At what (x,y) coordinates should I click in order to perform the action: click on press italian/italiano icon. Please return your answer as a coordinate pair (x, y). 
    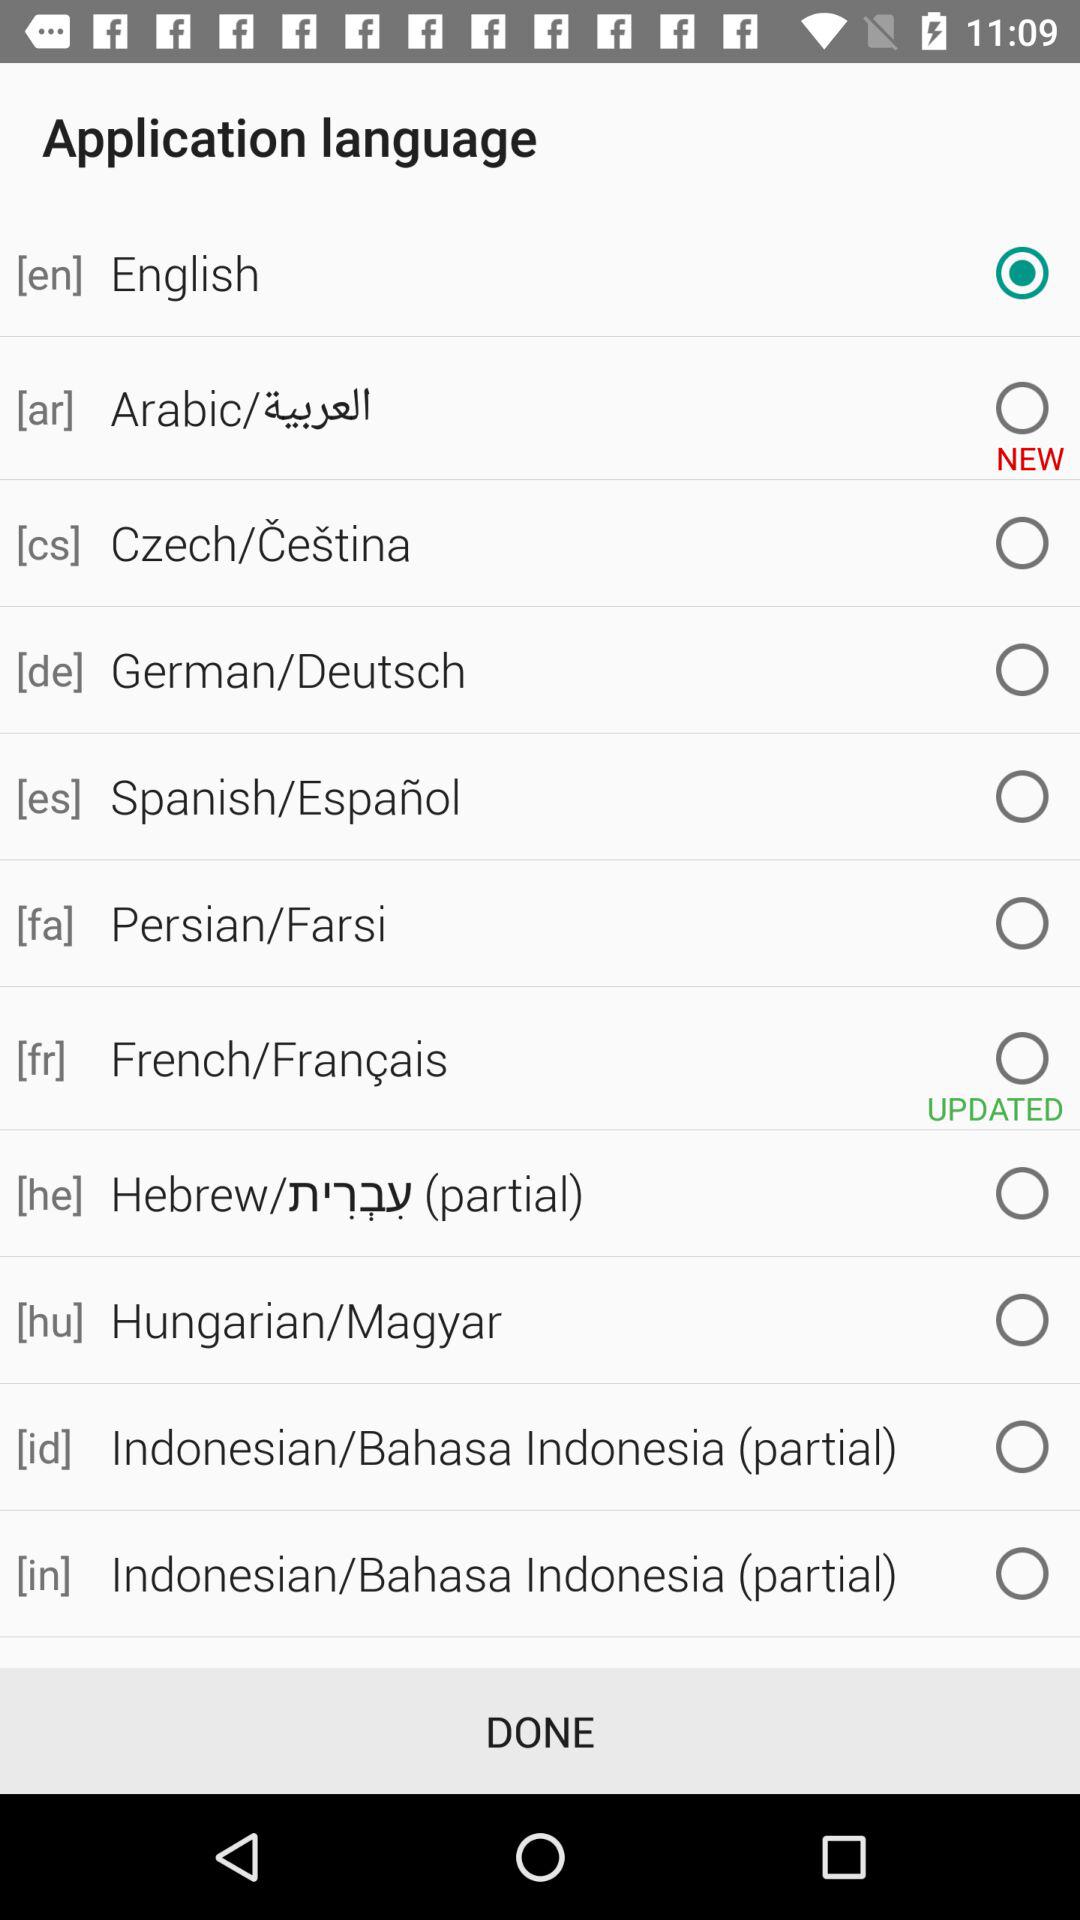
    Looking at the image, I should click on (587, 1662).